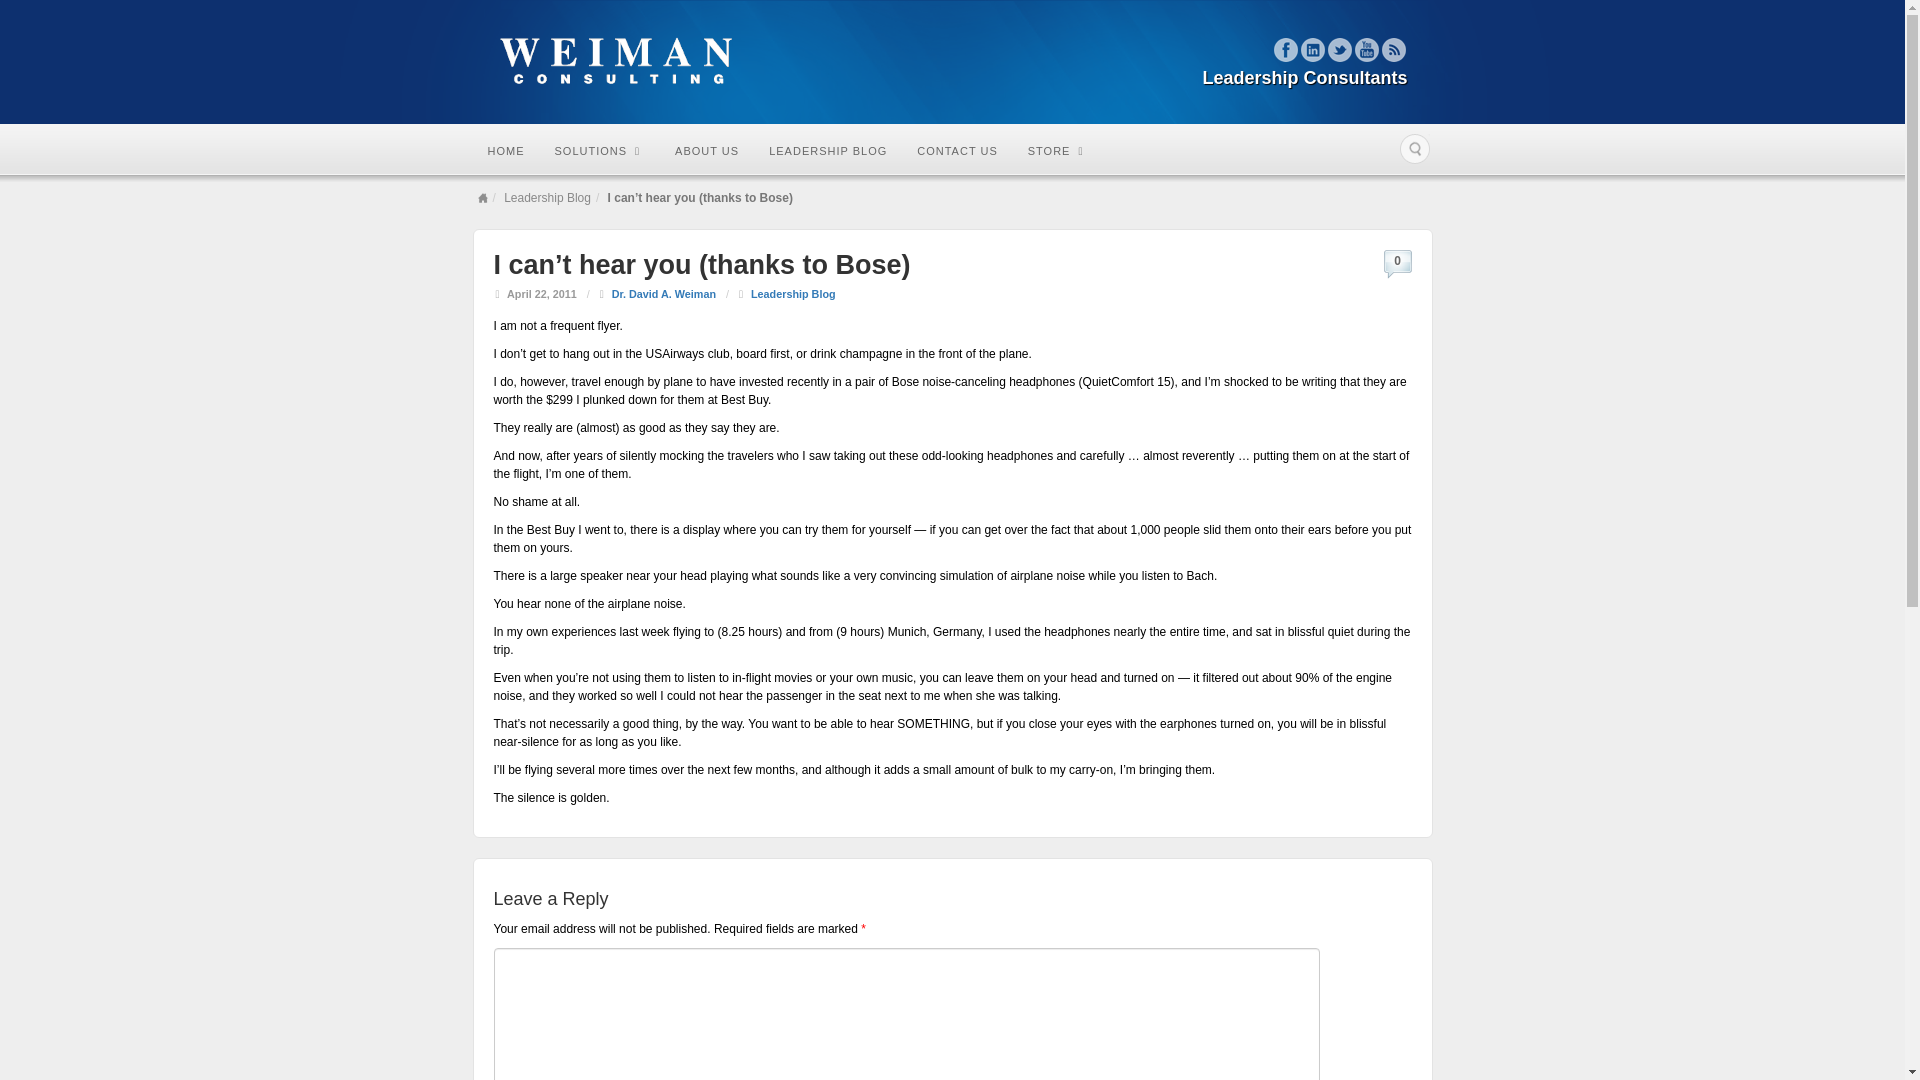 This screenshot has width=1920, height=1080. I want to click on LEADERSHIP BLOG, so click(828, 150).